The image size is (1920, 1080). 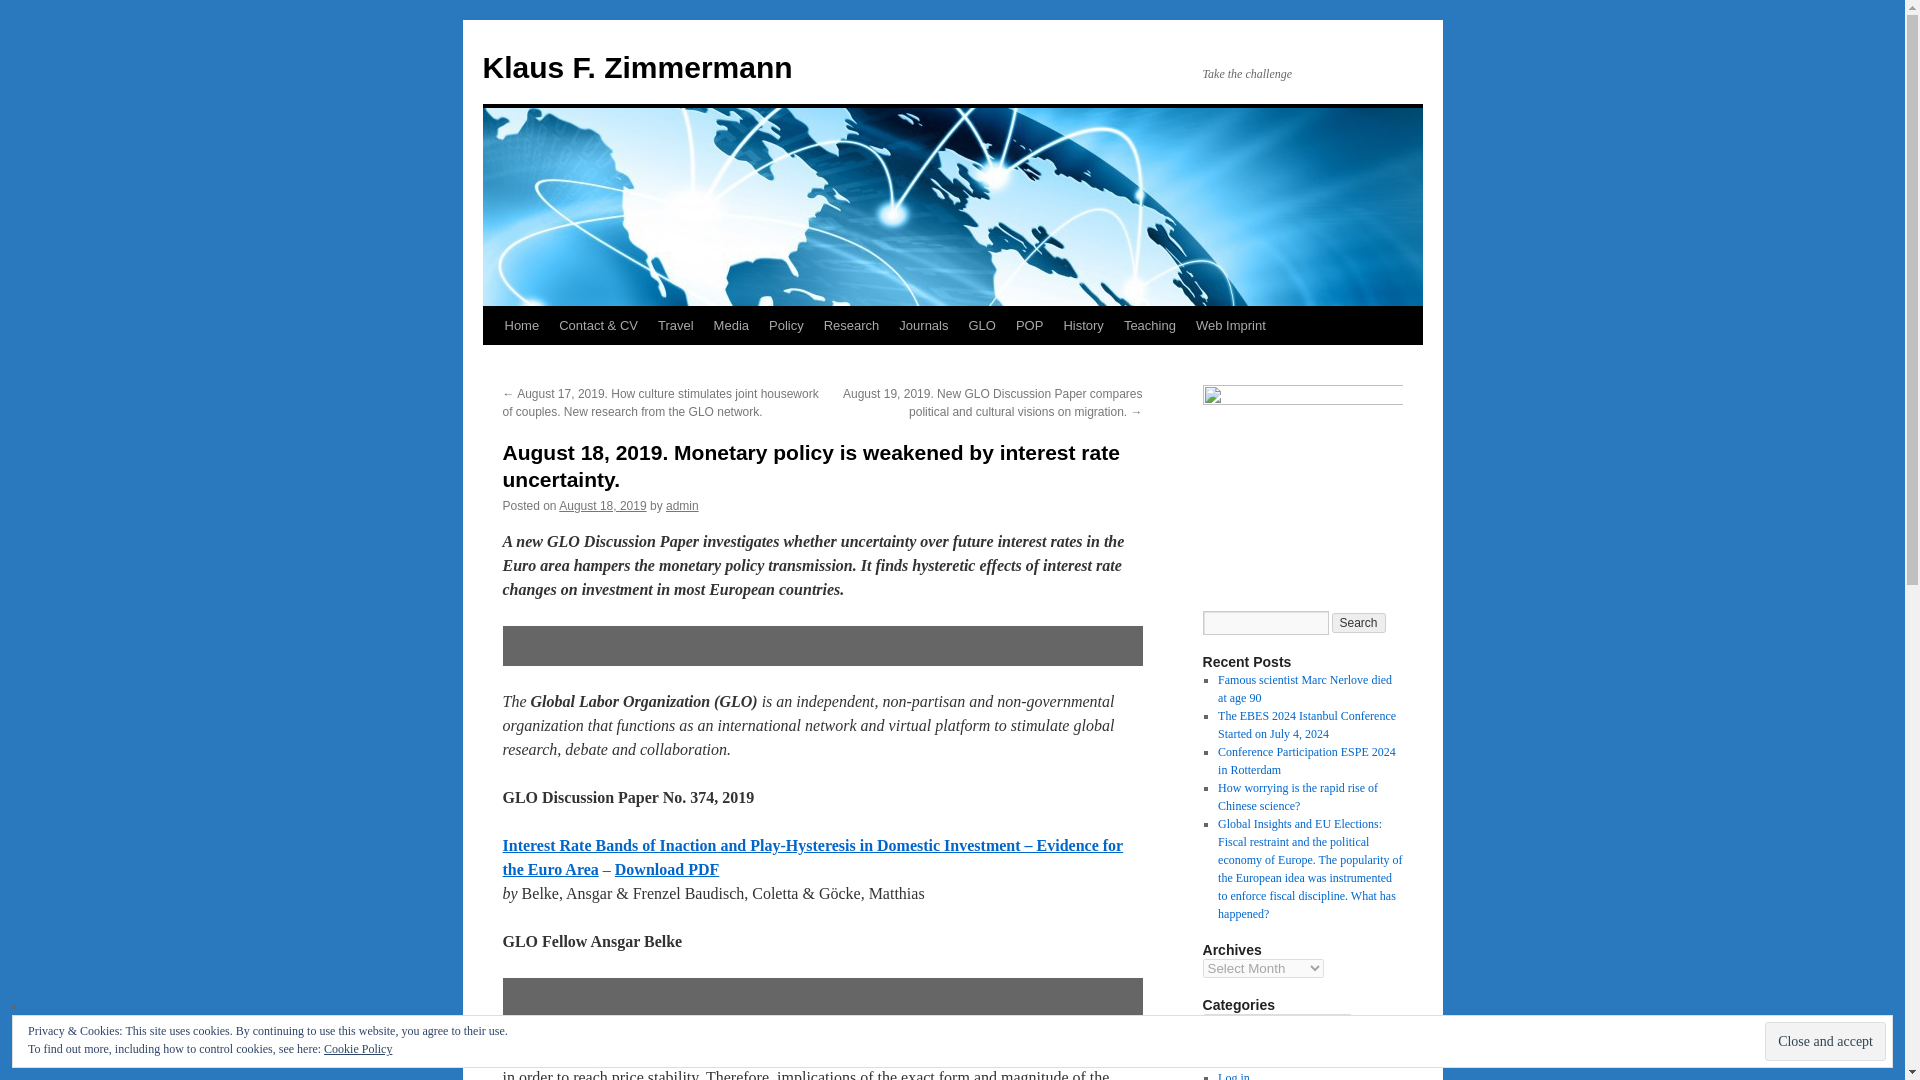 What do you see at coordinates (636, 67) in the screenshot?
I see `Klaus F. Zimmermann` at bounding box center [636, 67].